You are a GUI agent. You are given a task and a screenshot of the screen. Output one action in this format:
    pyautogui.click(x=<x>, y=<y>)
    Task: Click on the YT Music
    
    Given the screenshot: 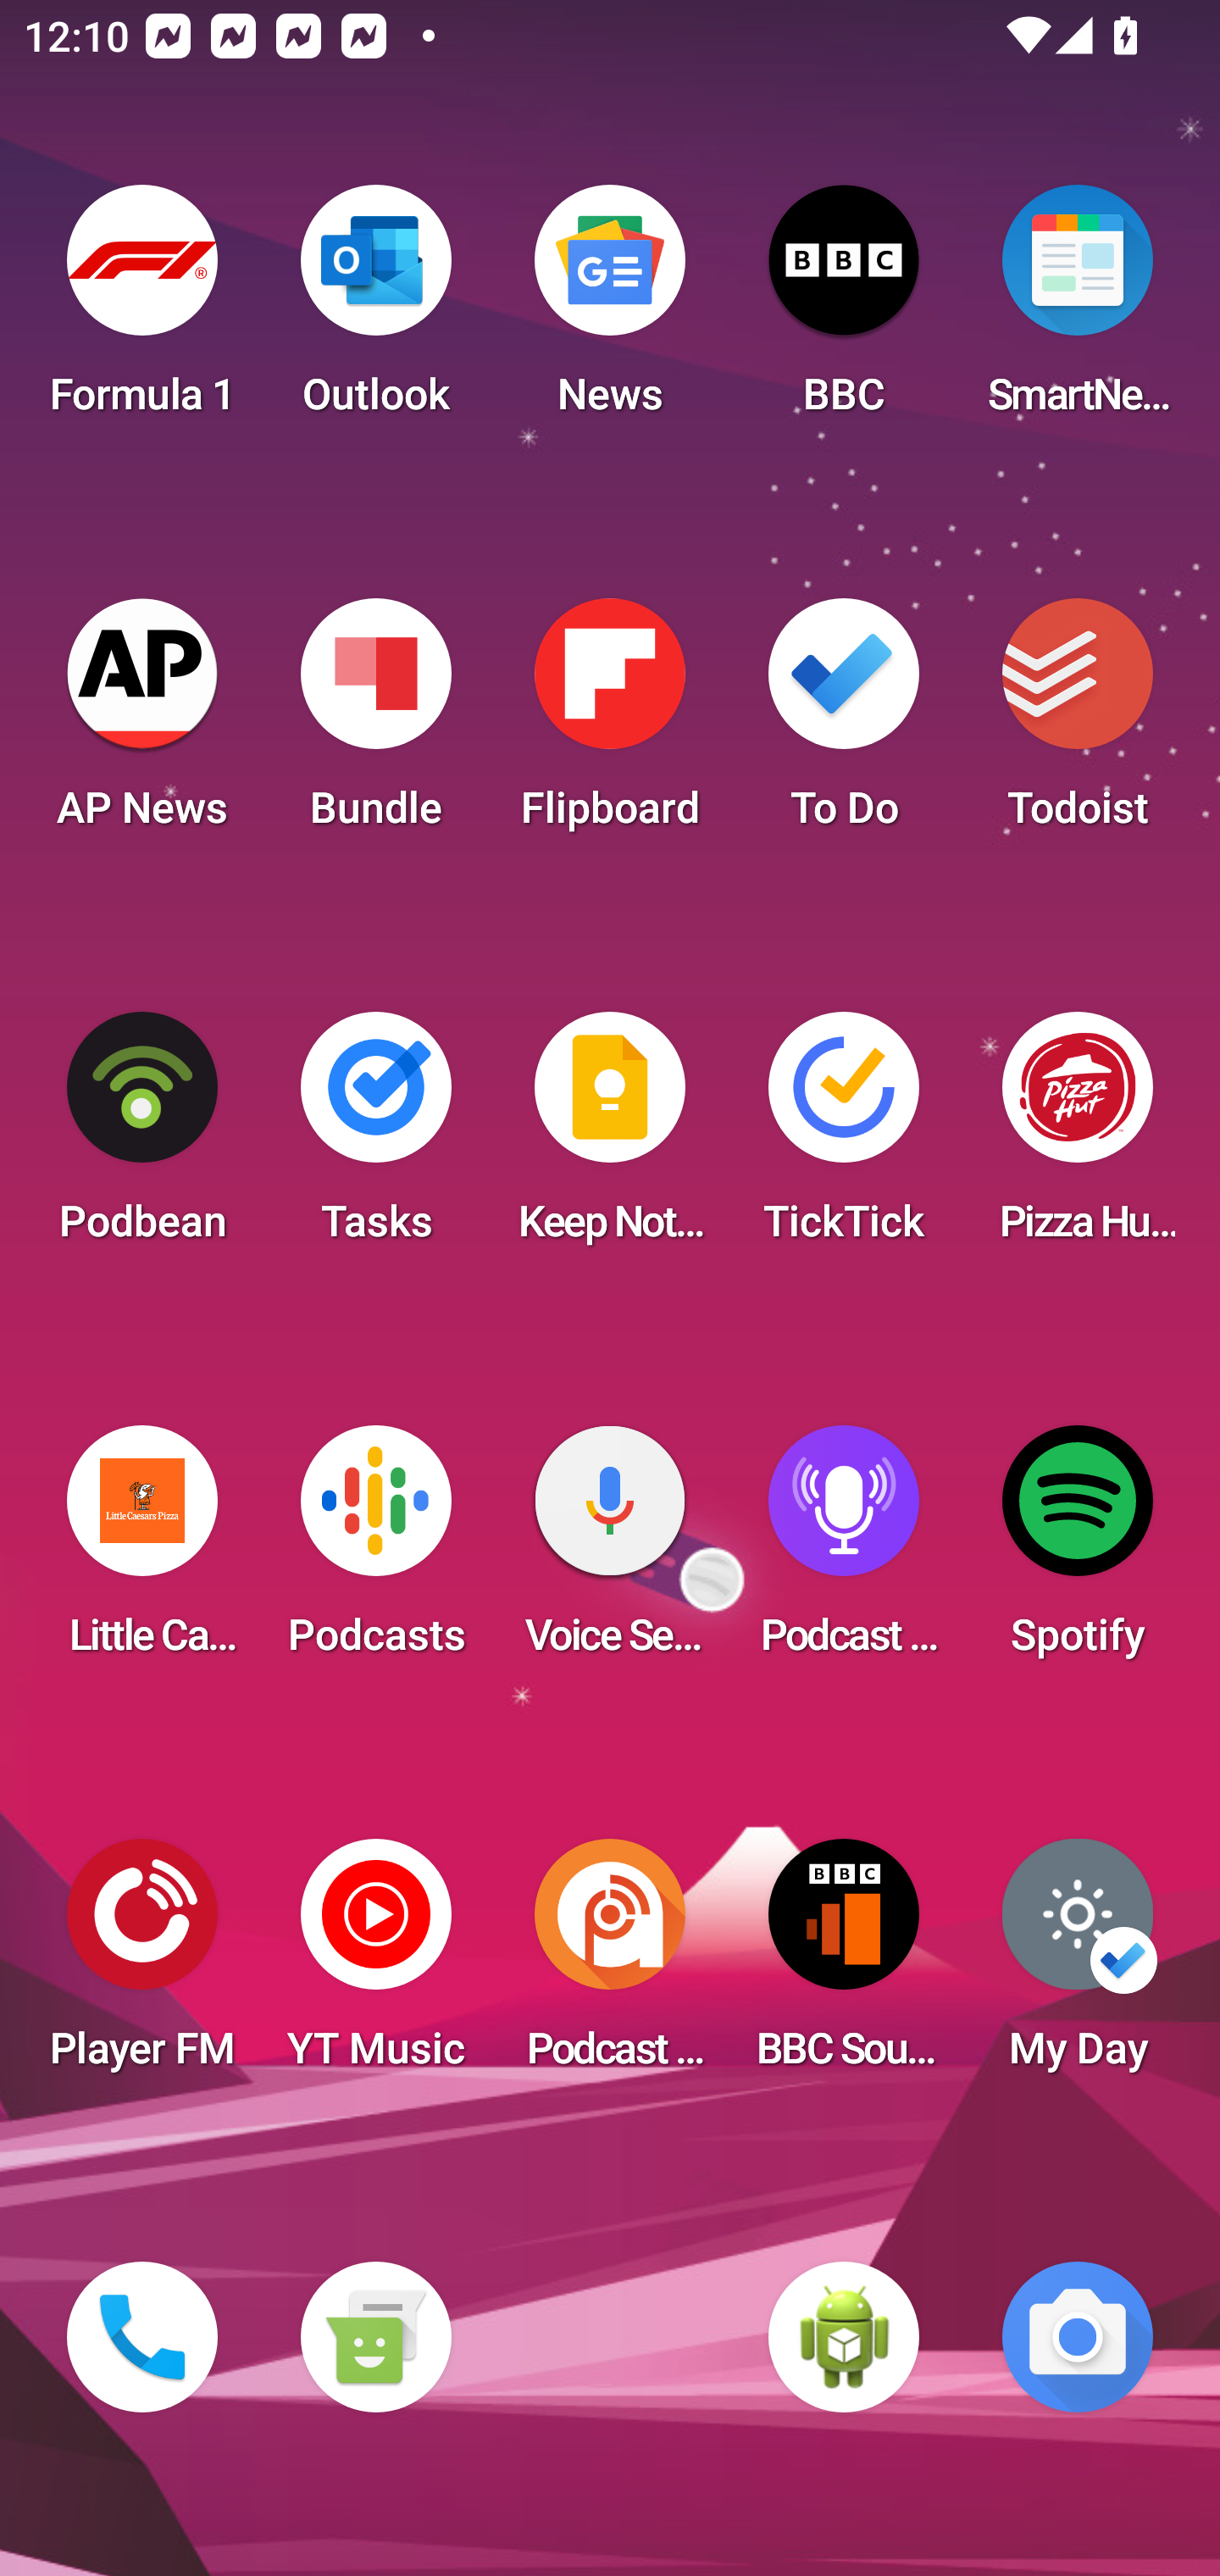 What is the action you would take?
    pyautogui.click(x=375, y=1964)
    